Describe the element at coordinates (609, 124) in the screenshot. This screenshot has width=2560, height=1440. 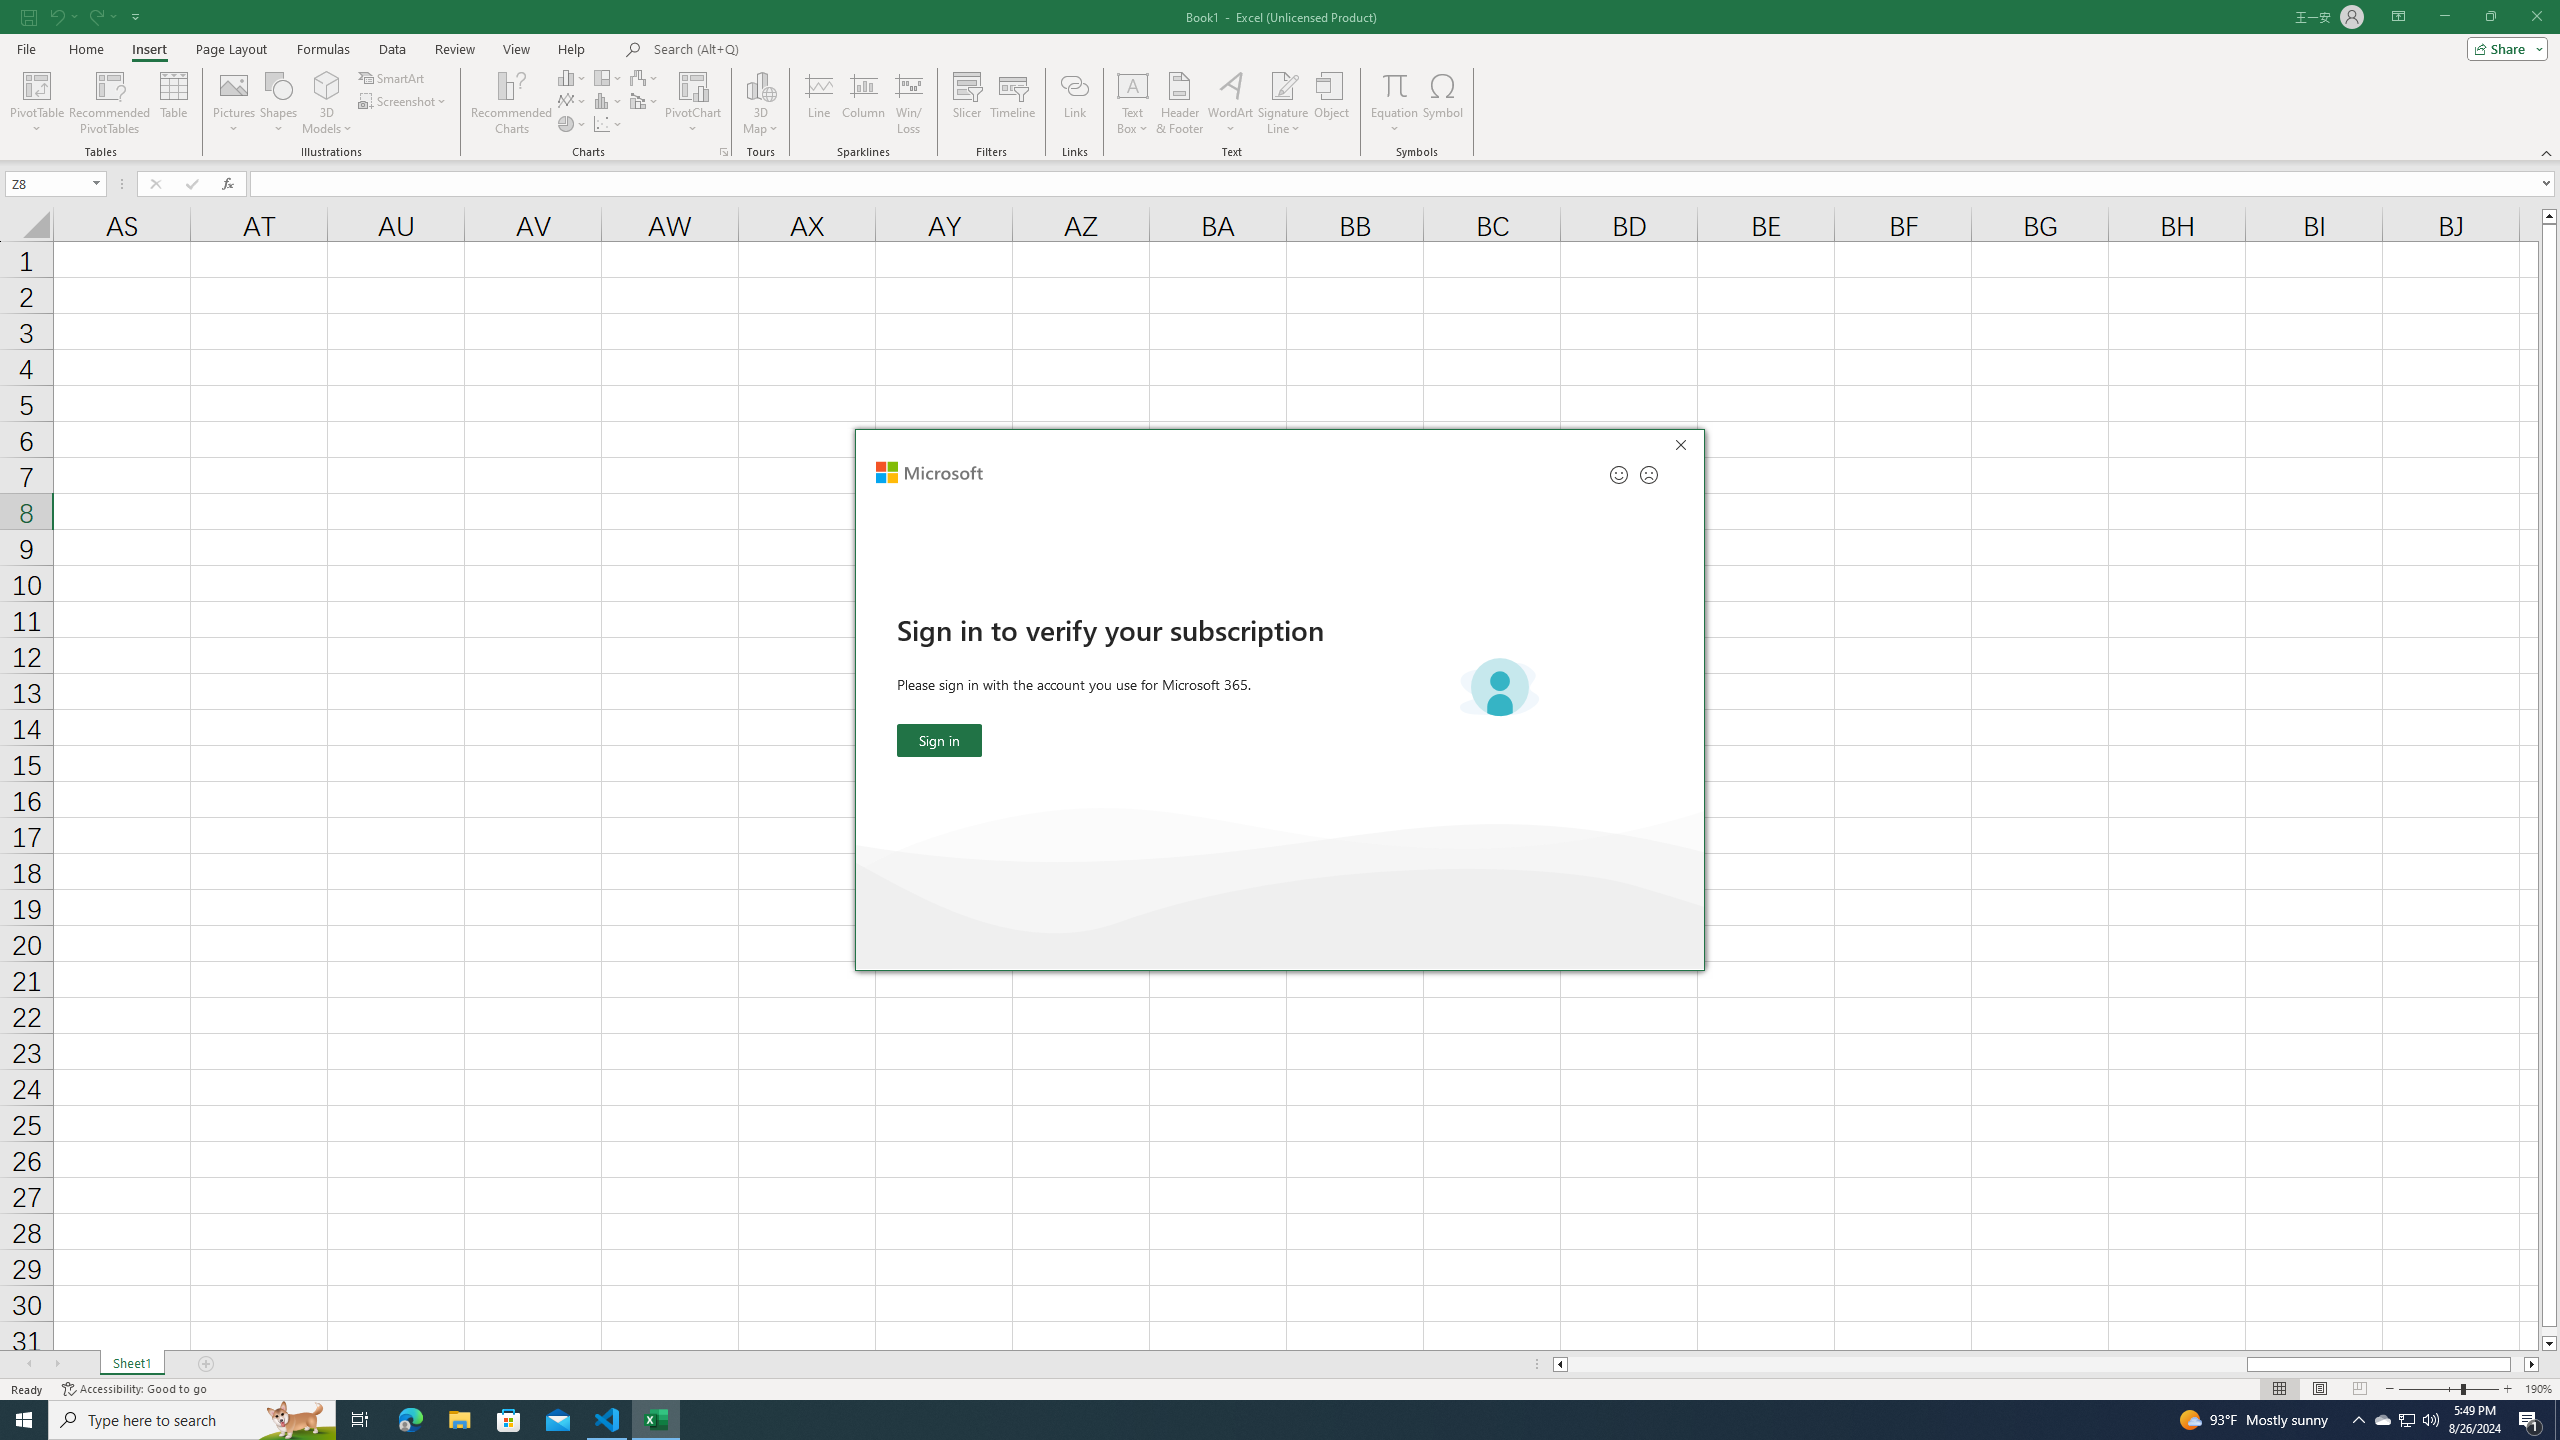
I see `Insert Scatter (X, Y) or Bubble Chart` at that location.